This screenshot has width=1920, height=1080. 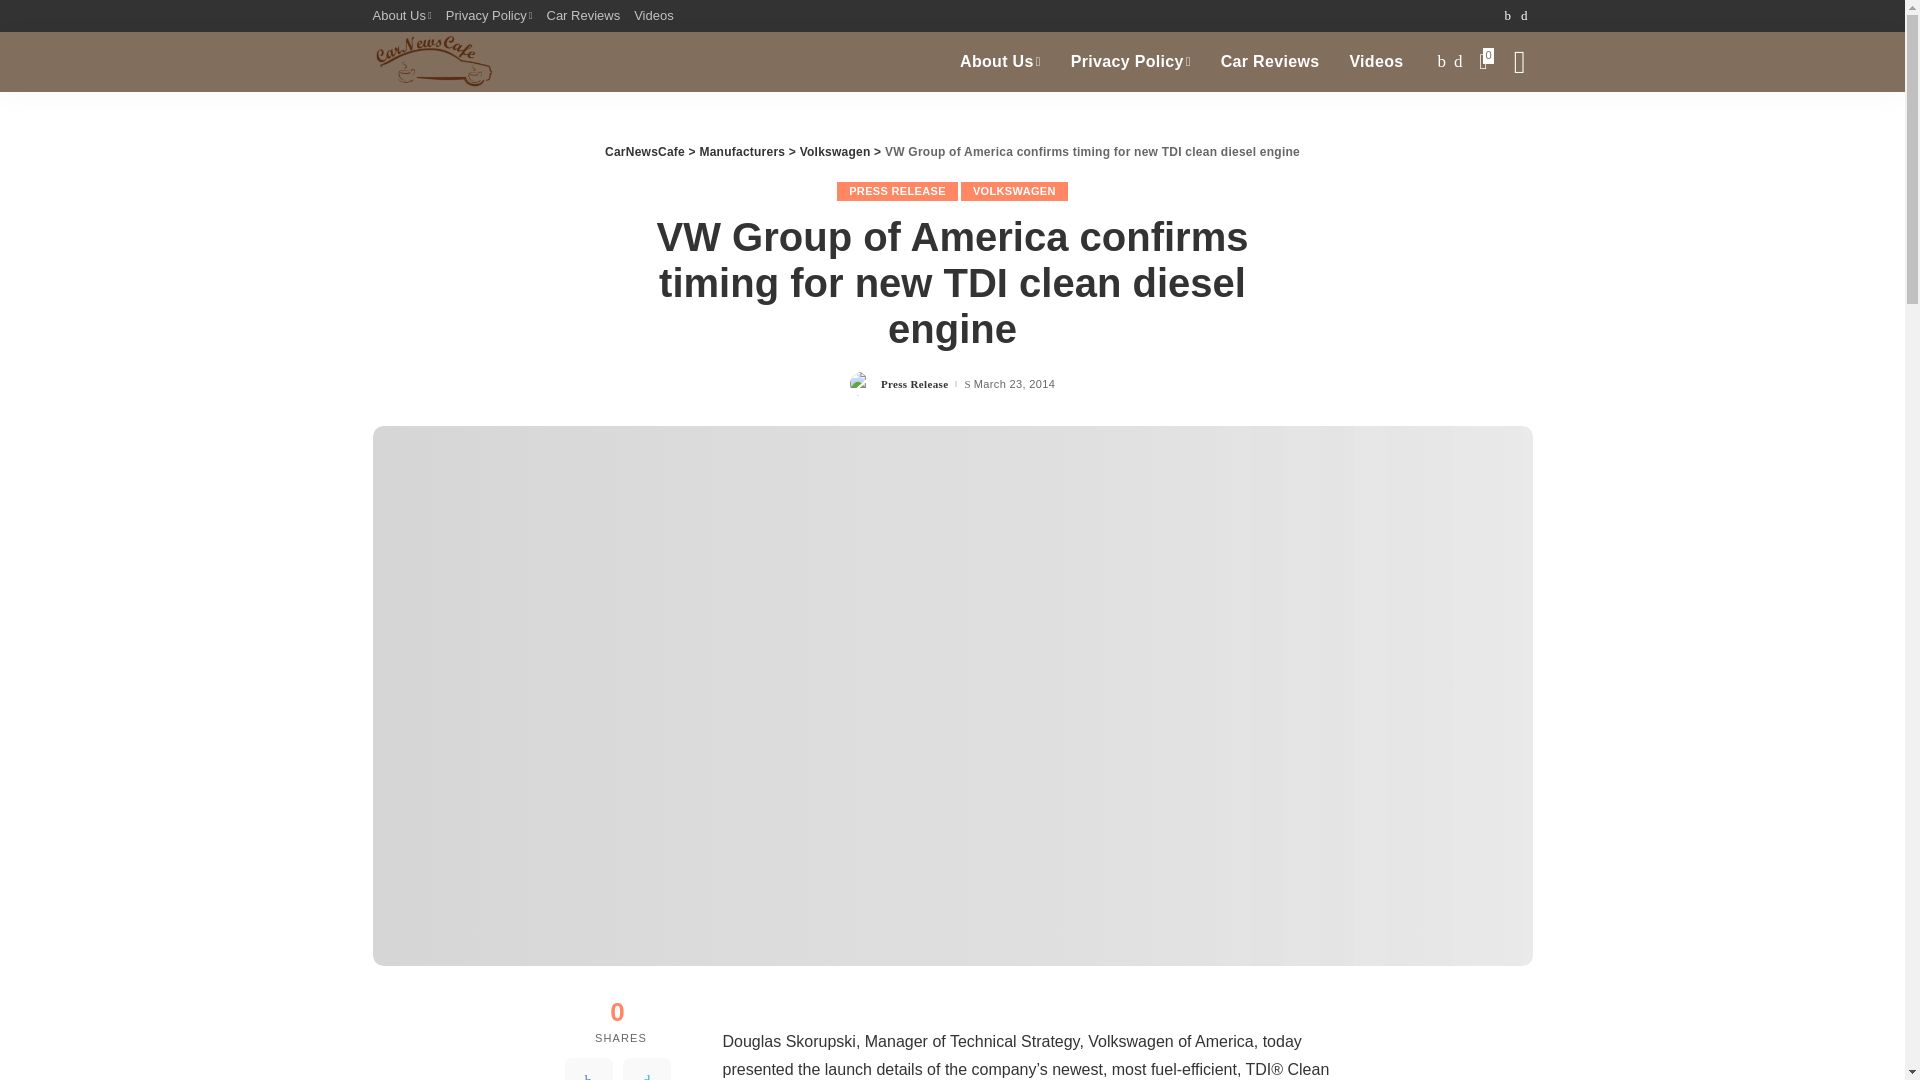 I want to click on Car Reviews, so click(x=1270, y=62).